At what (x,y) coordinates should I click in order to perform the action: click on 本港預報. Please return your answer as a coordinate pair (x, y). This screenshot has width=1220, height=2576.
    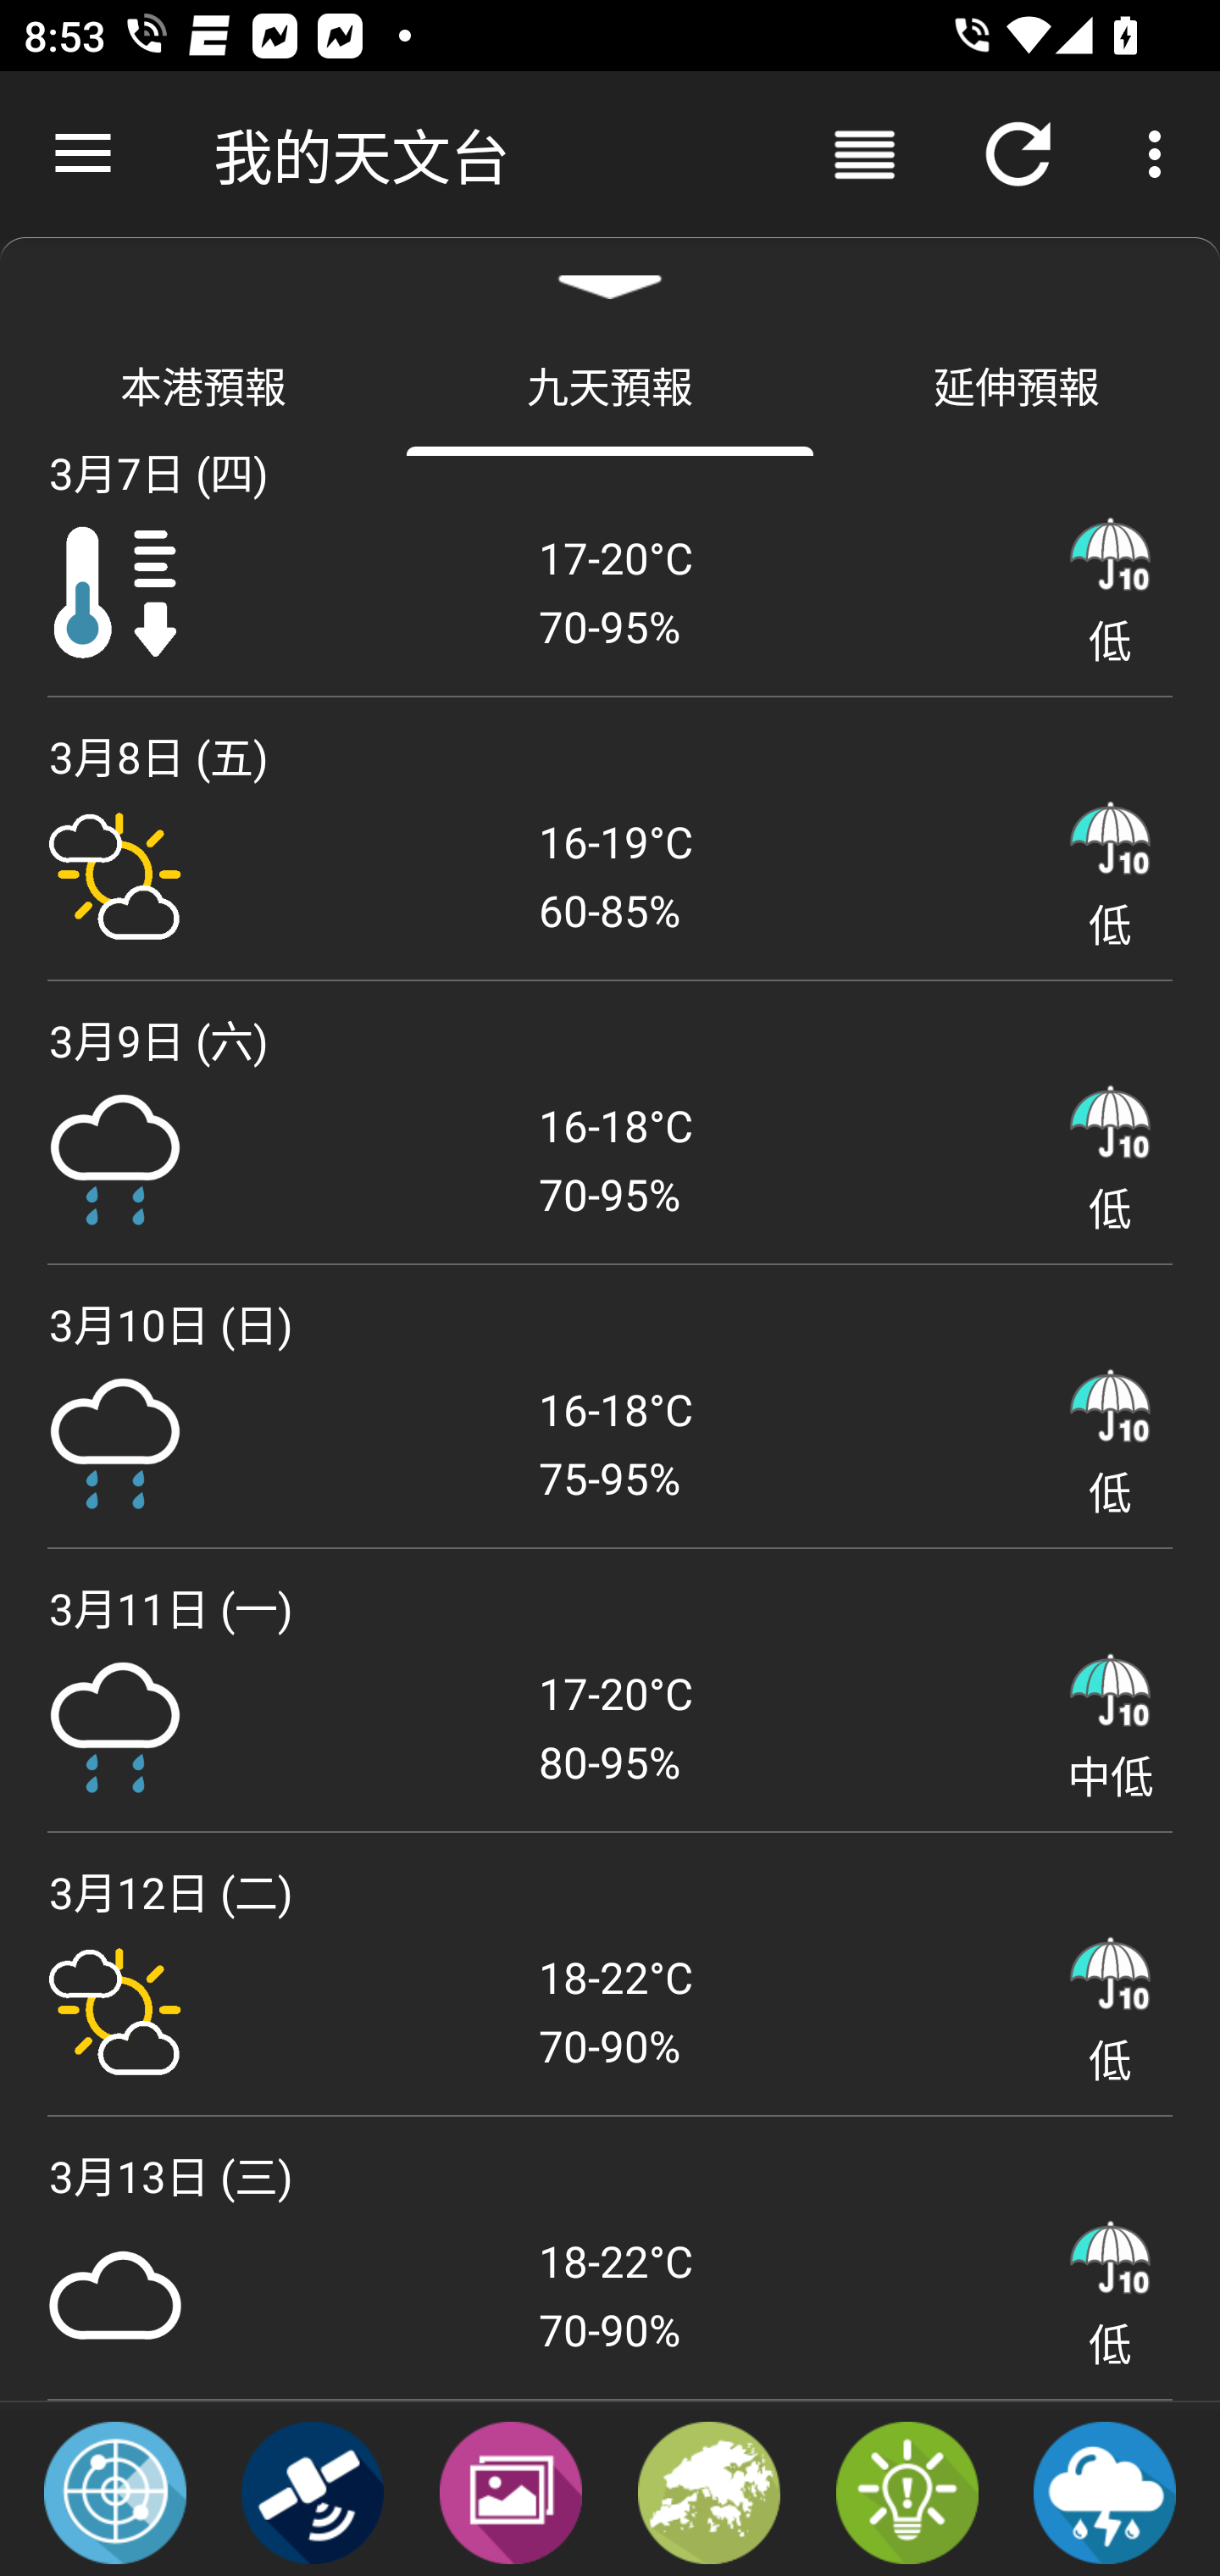
    Looking at the image, I should click on (203, 385).